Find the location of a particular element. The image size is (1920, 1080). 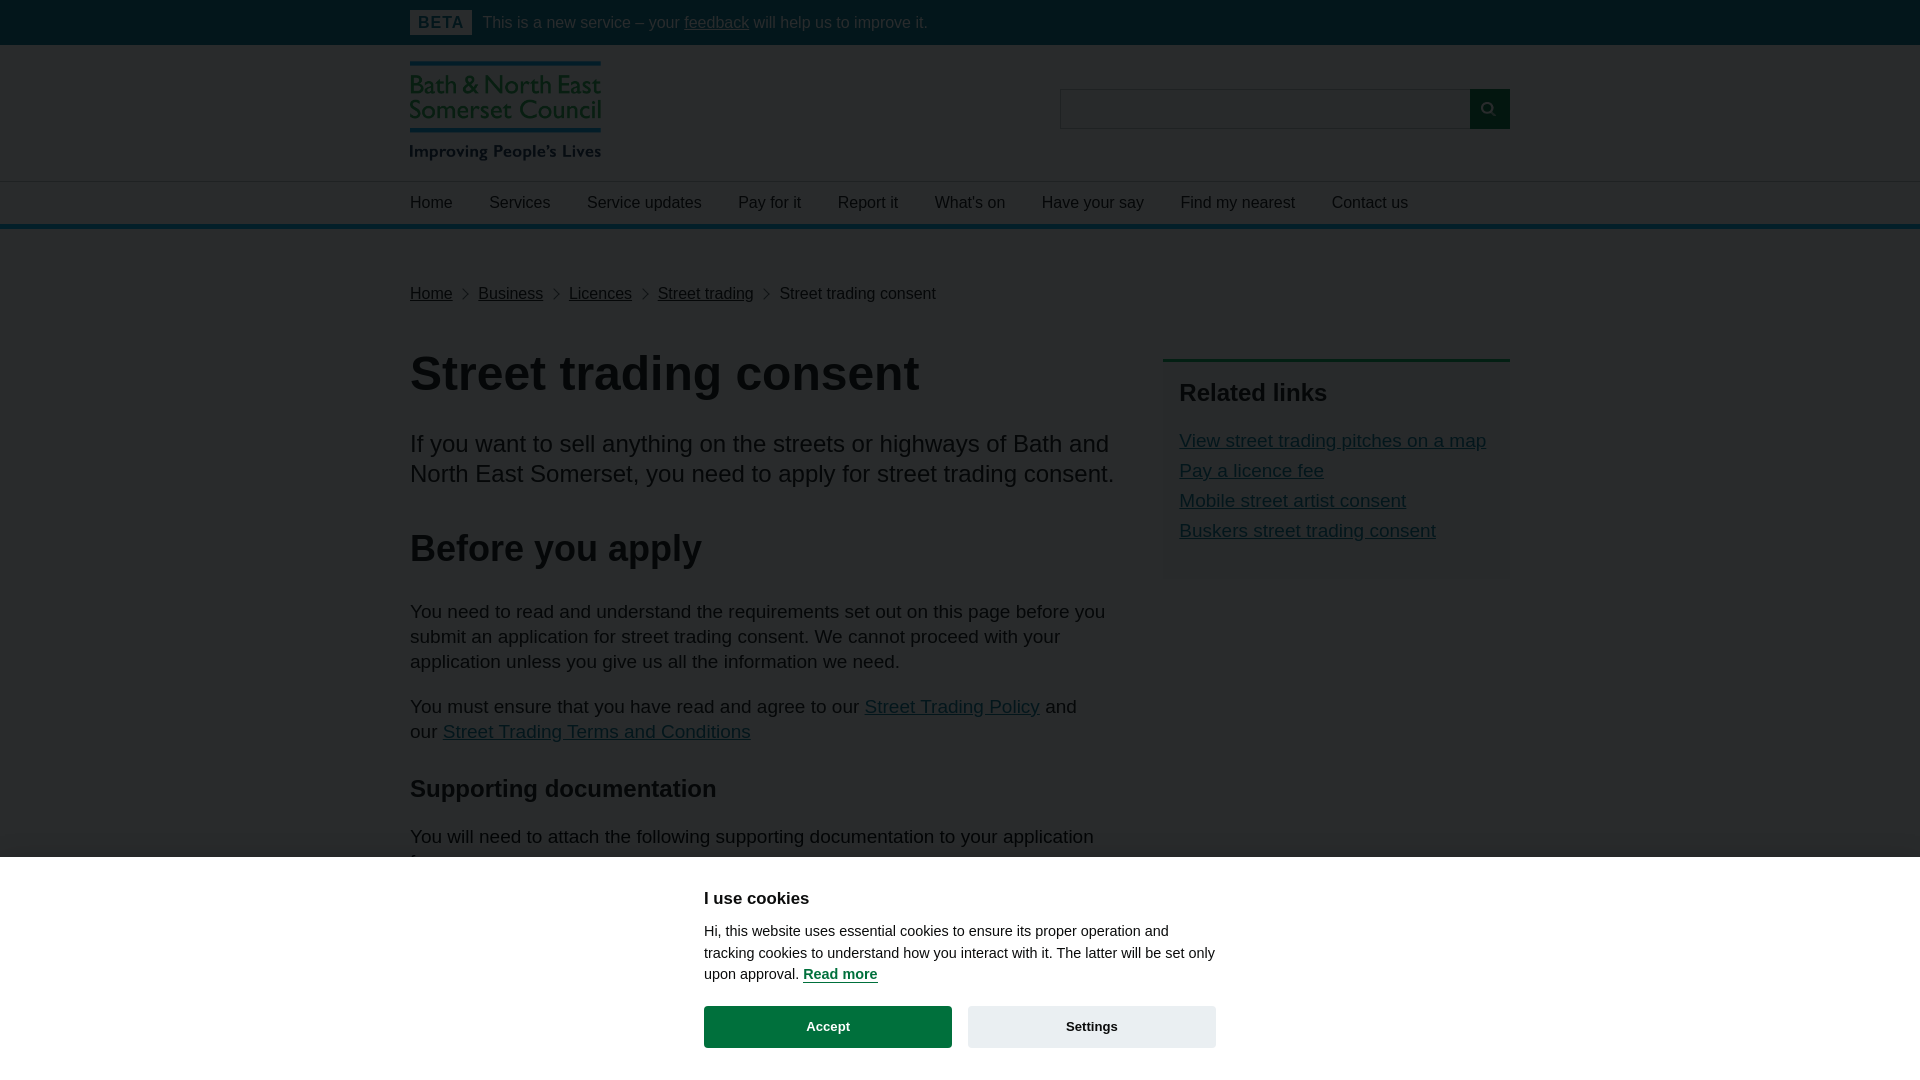

Pay for it is located at coordinates (769, 202).